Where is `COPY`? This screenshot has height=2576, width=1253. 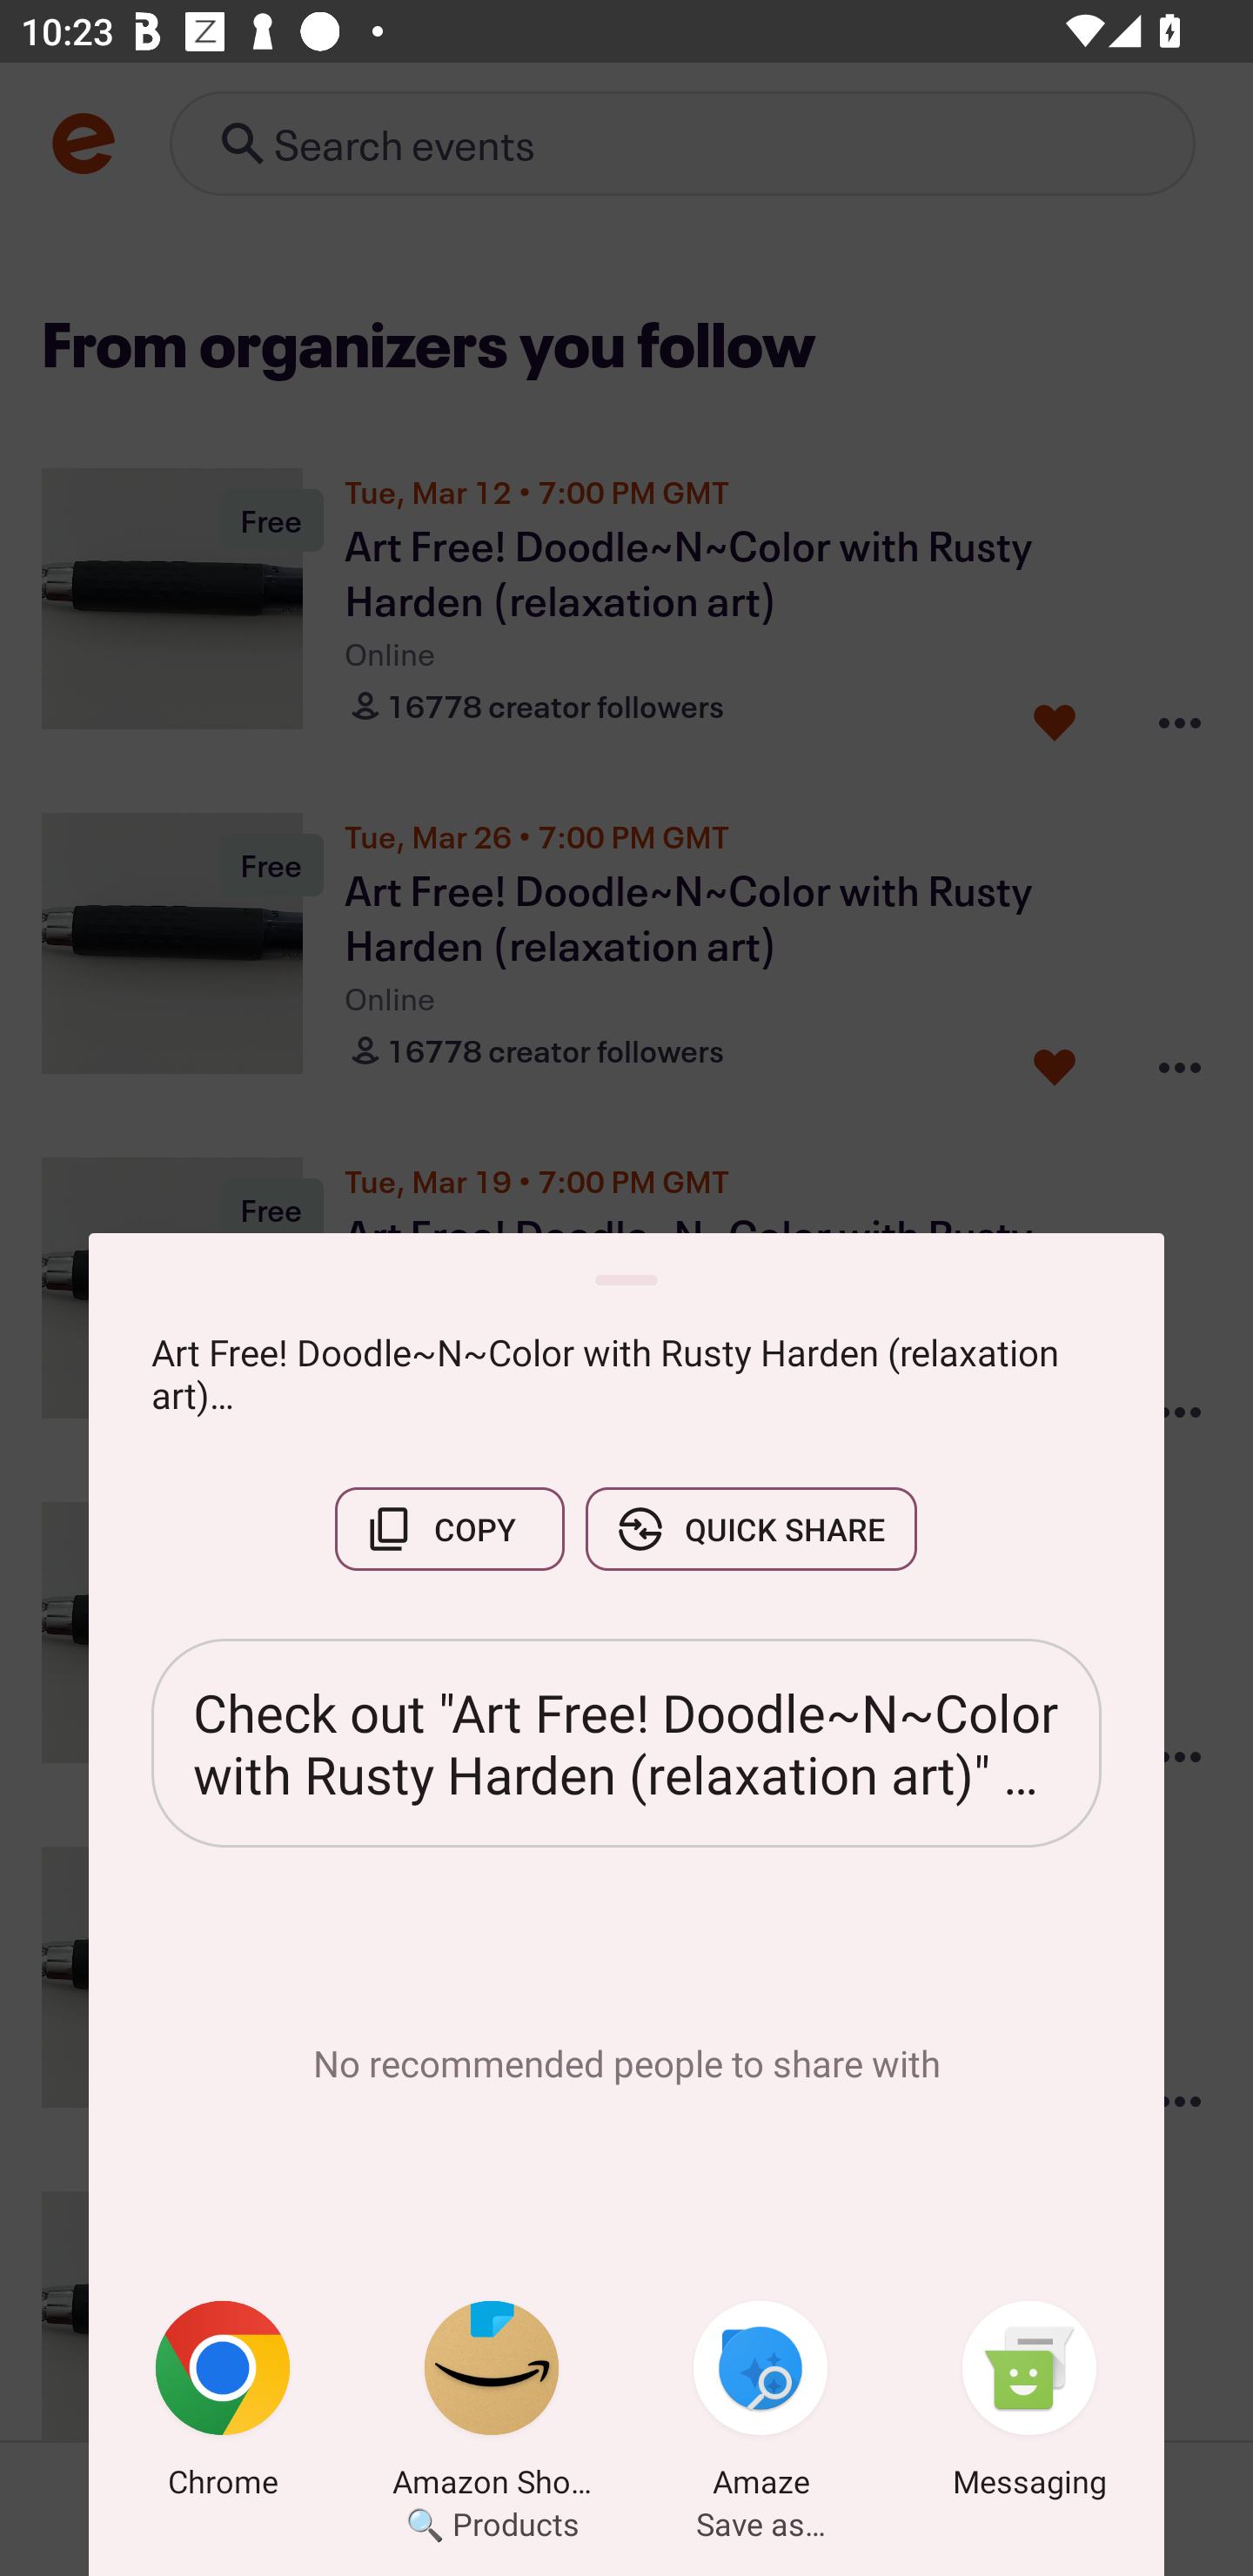
COPY is located at coordinates (449, 1528).